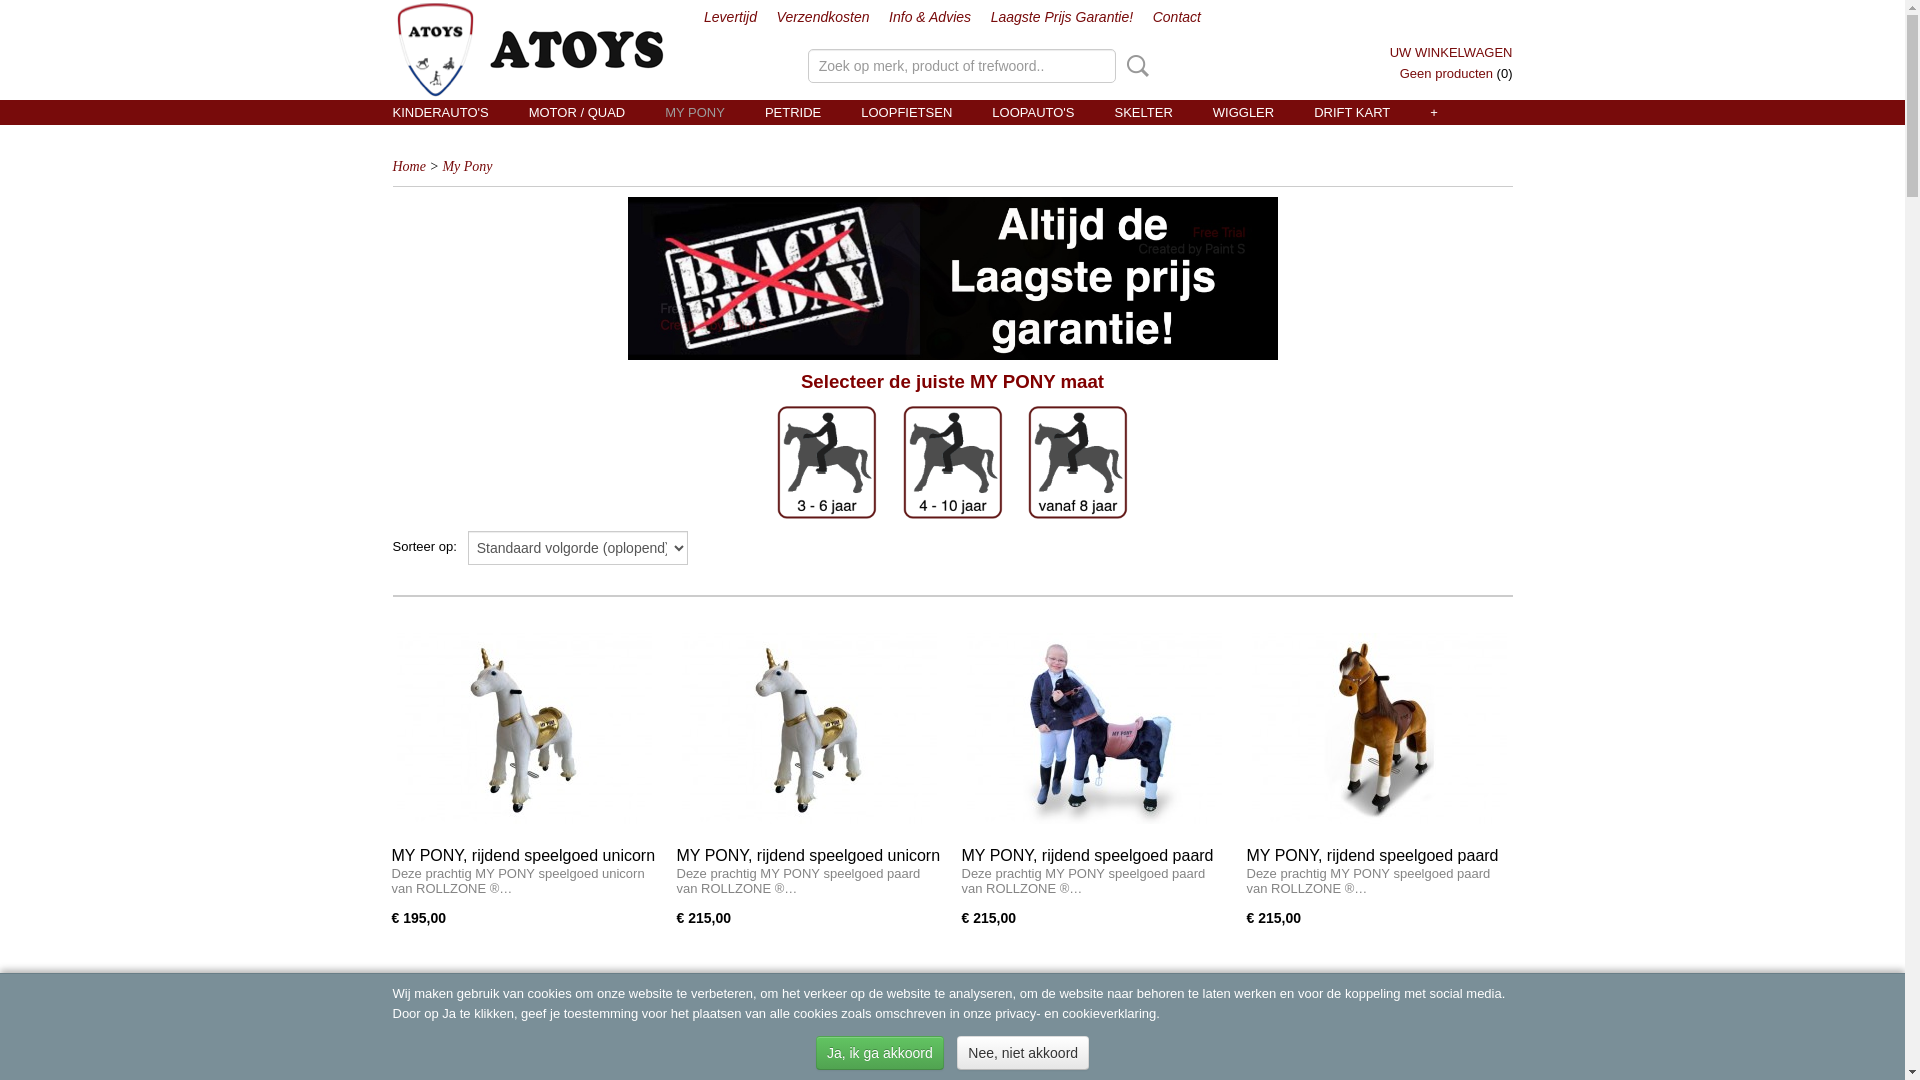  Describe the element at coordinates (1033, 112) in the screenshot. I see `LOOPAUTO'S` at that location.